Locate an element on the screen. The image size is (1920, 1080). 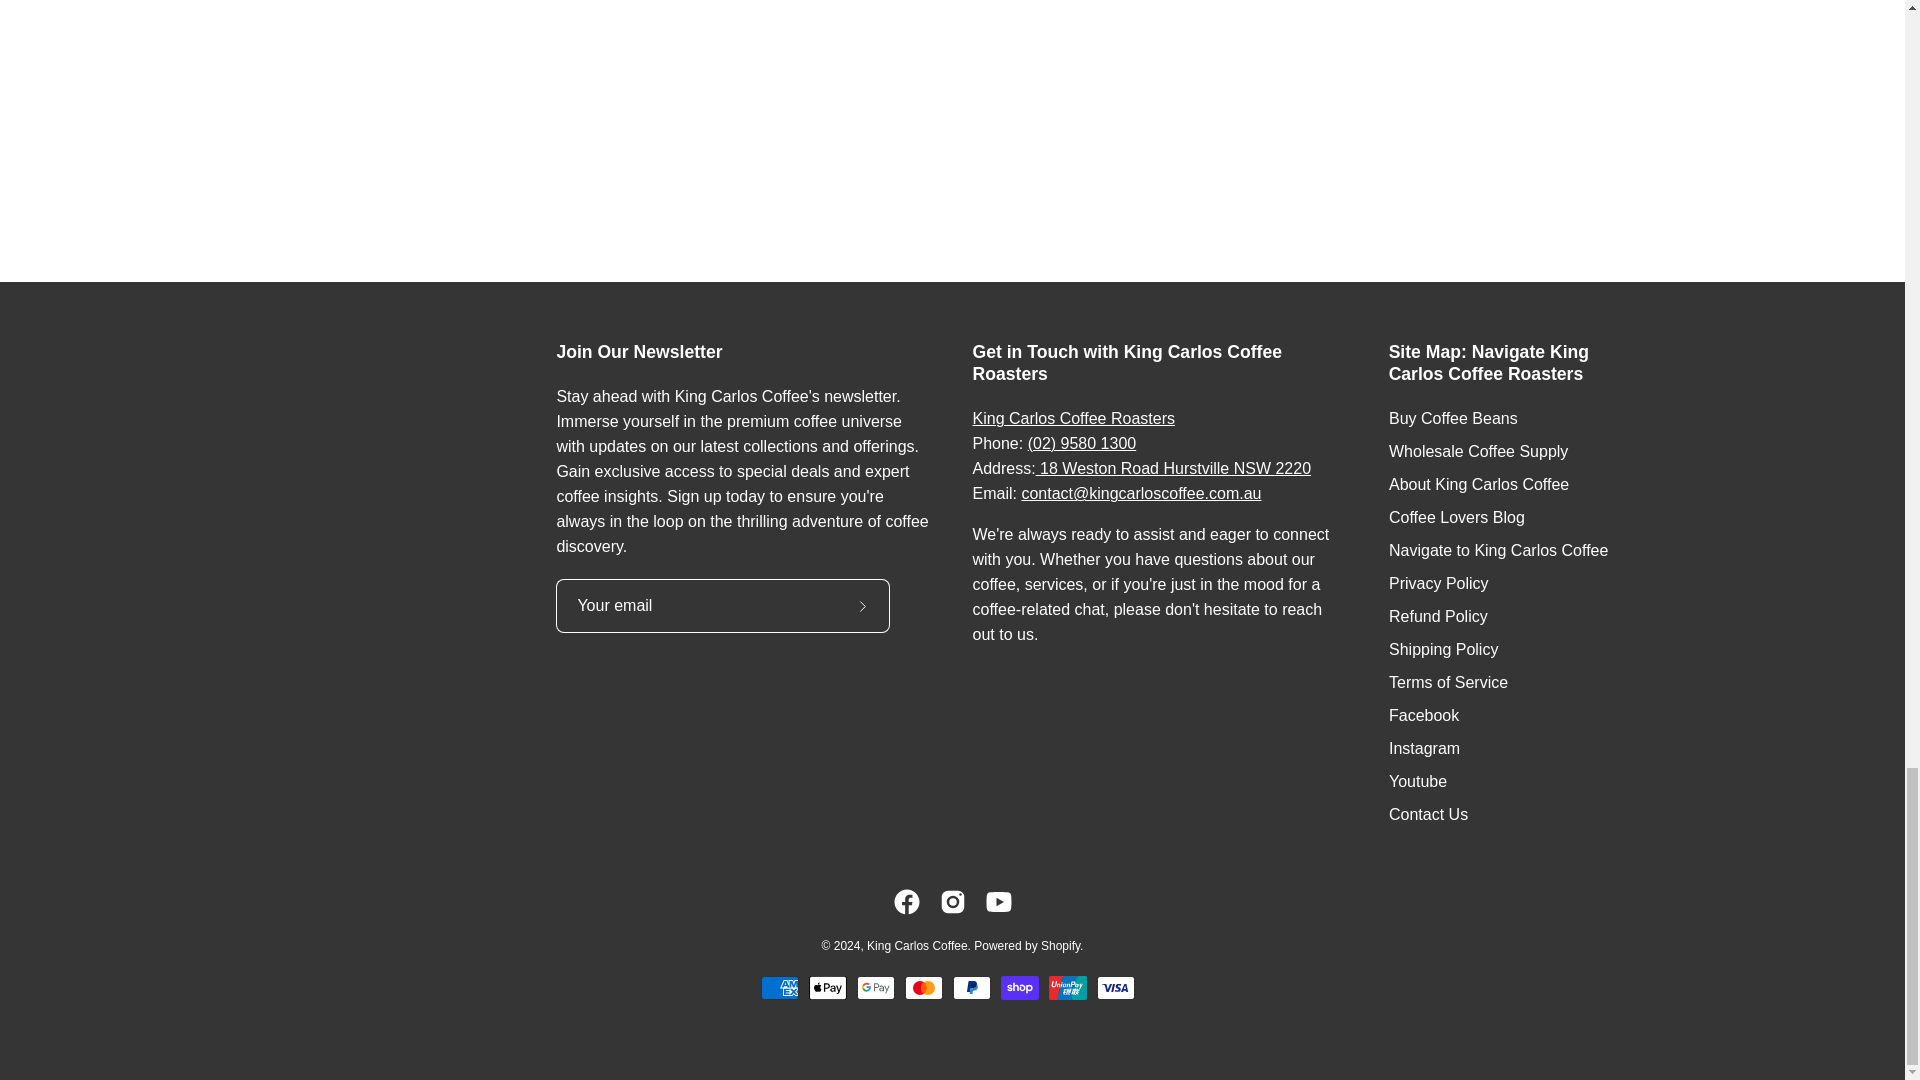
how to get to king carlos coffee is located at coordinates (1174, 468).